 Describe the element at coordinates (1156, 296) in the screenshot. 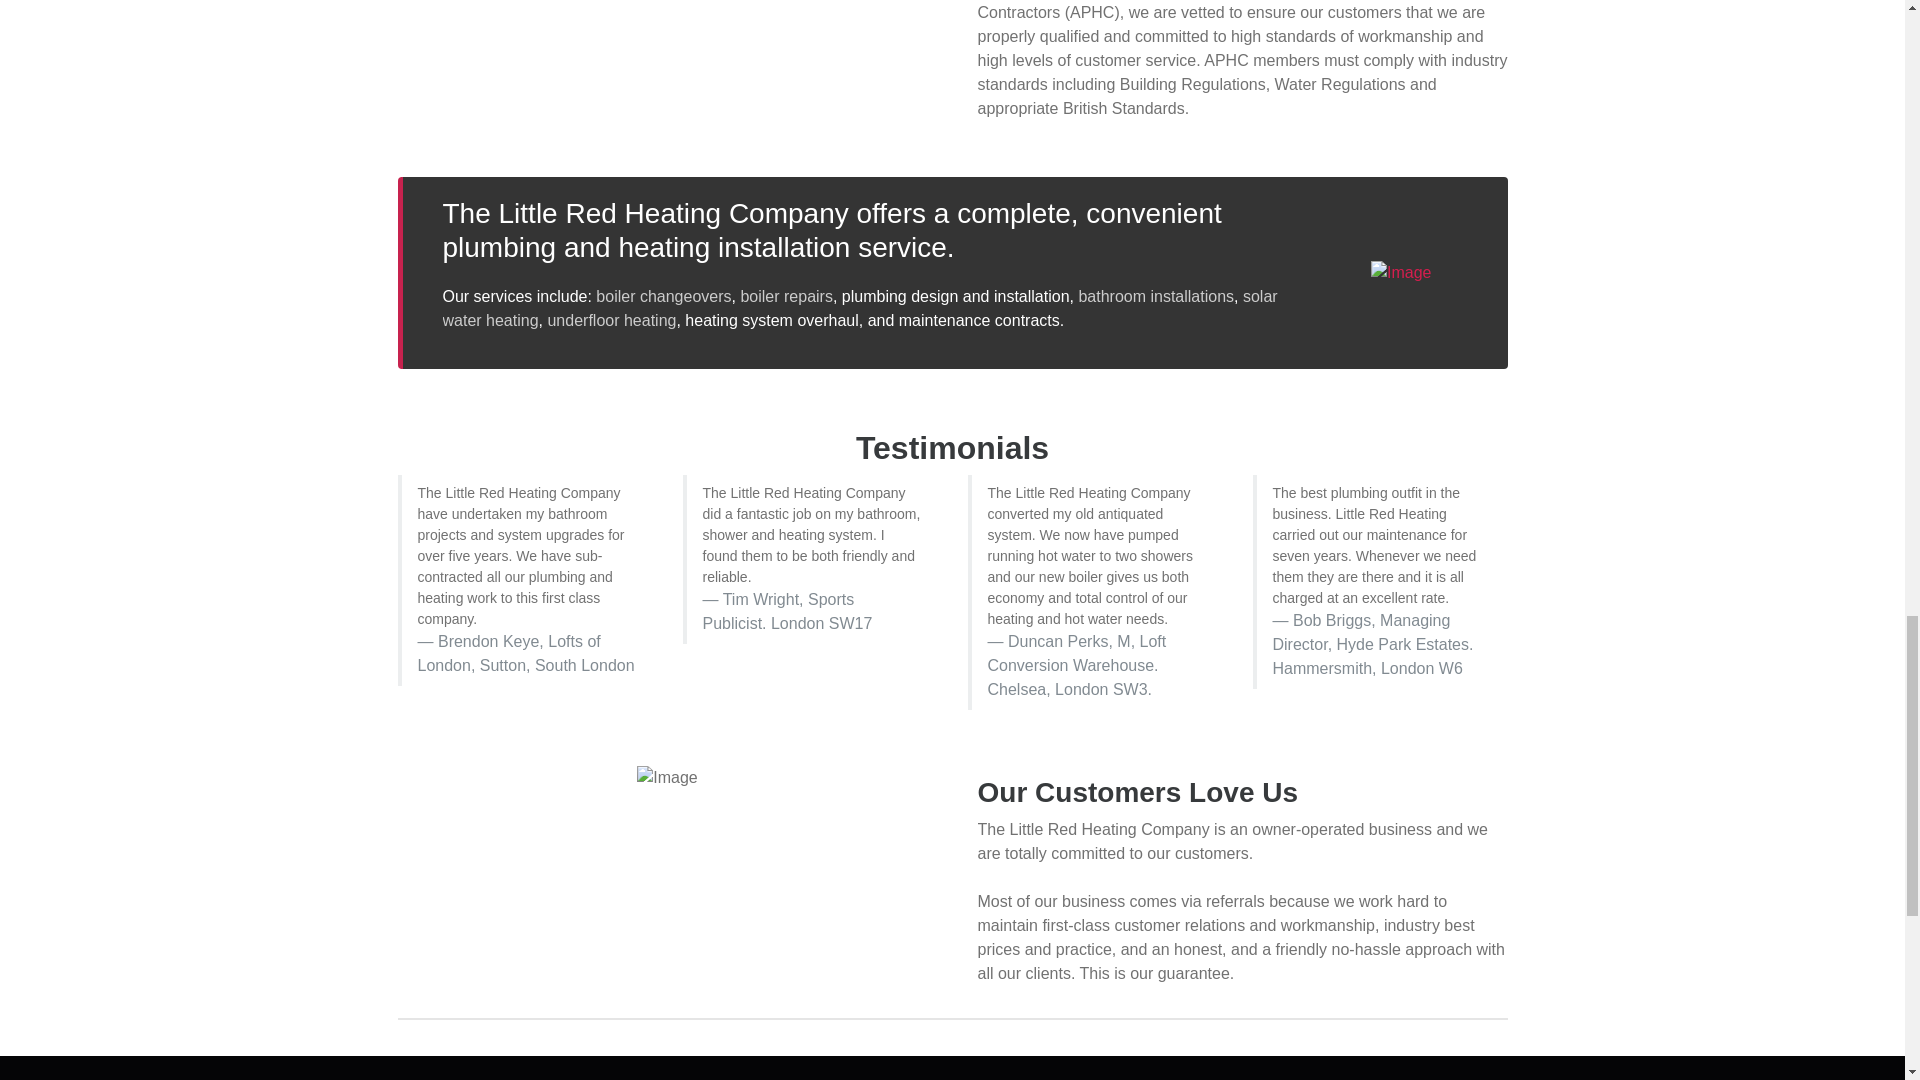

I see `bathroom installations` at that location.